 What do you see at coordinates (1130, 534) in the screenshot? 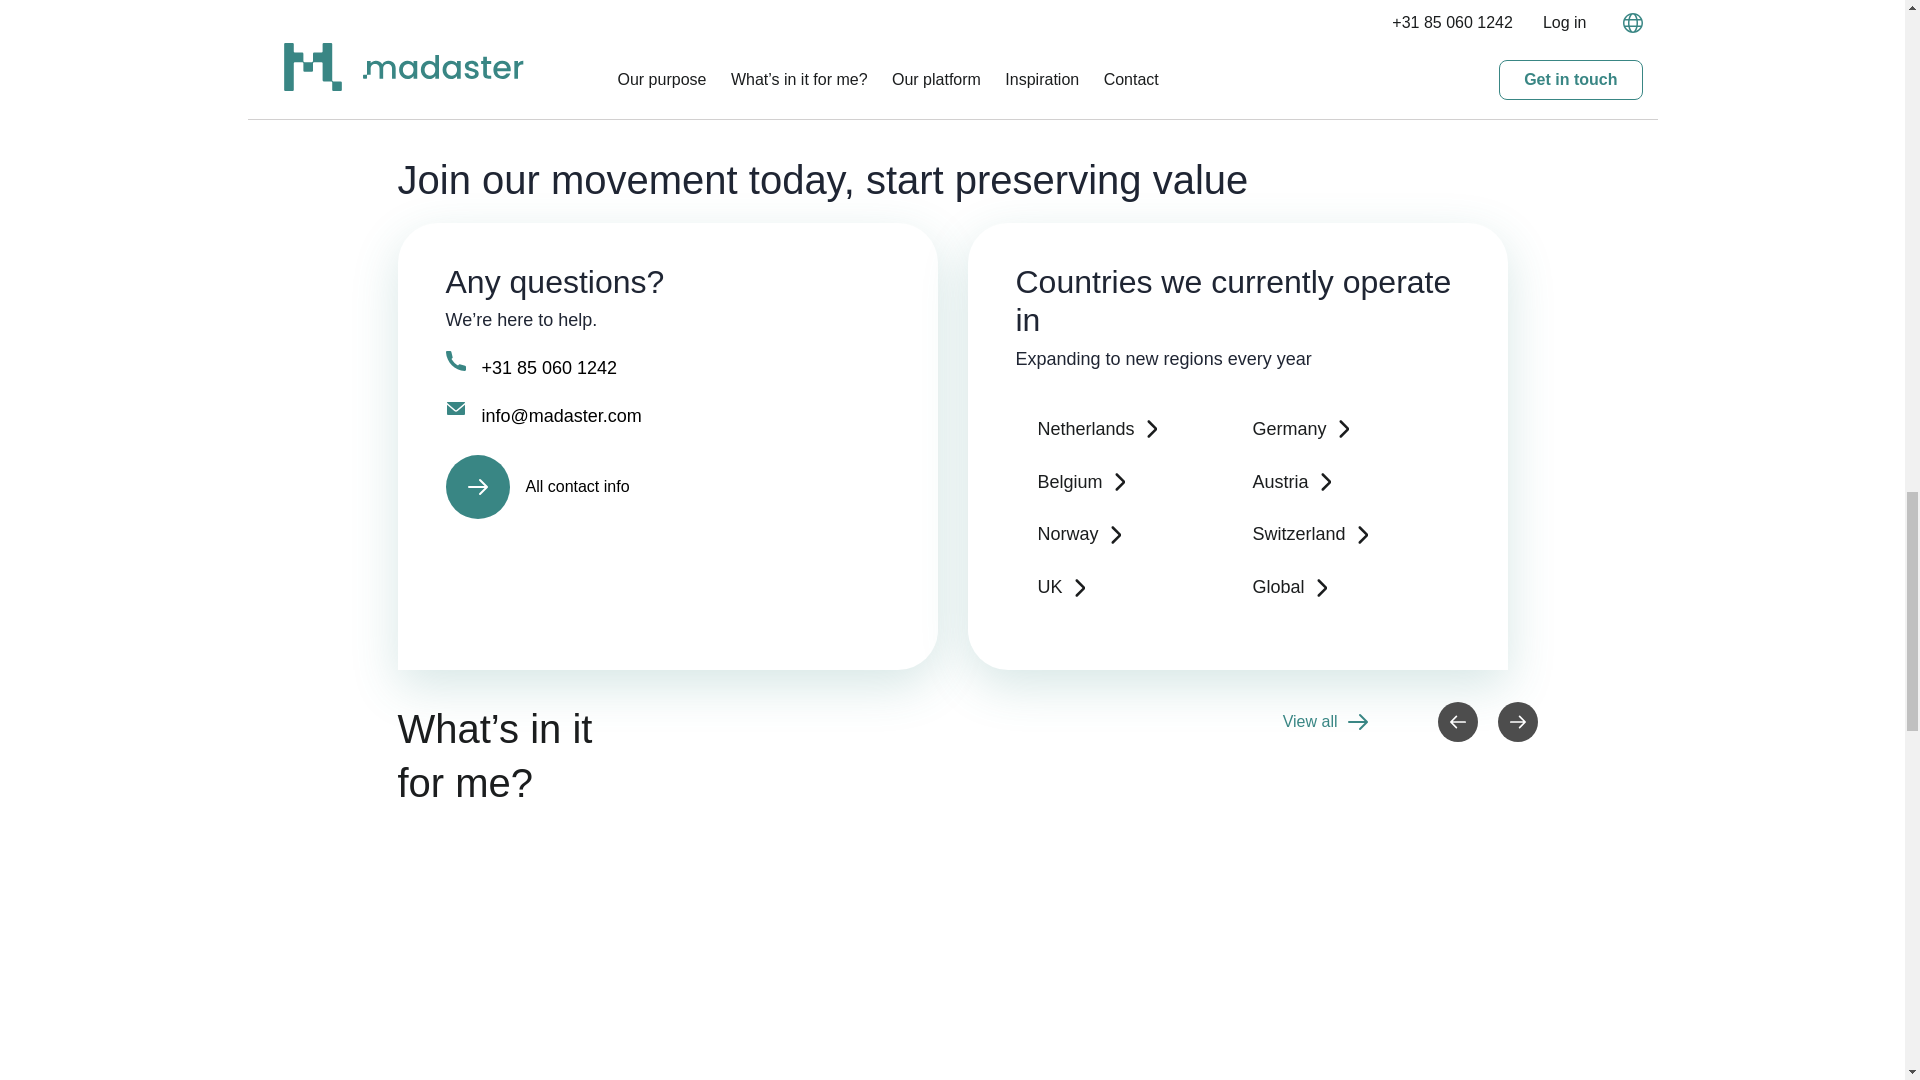
I see `Norway` at bounding box center [1130, 534].